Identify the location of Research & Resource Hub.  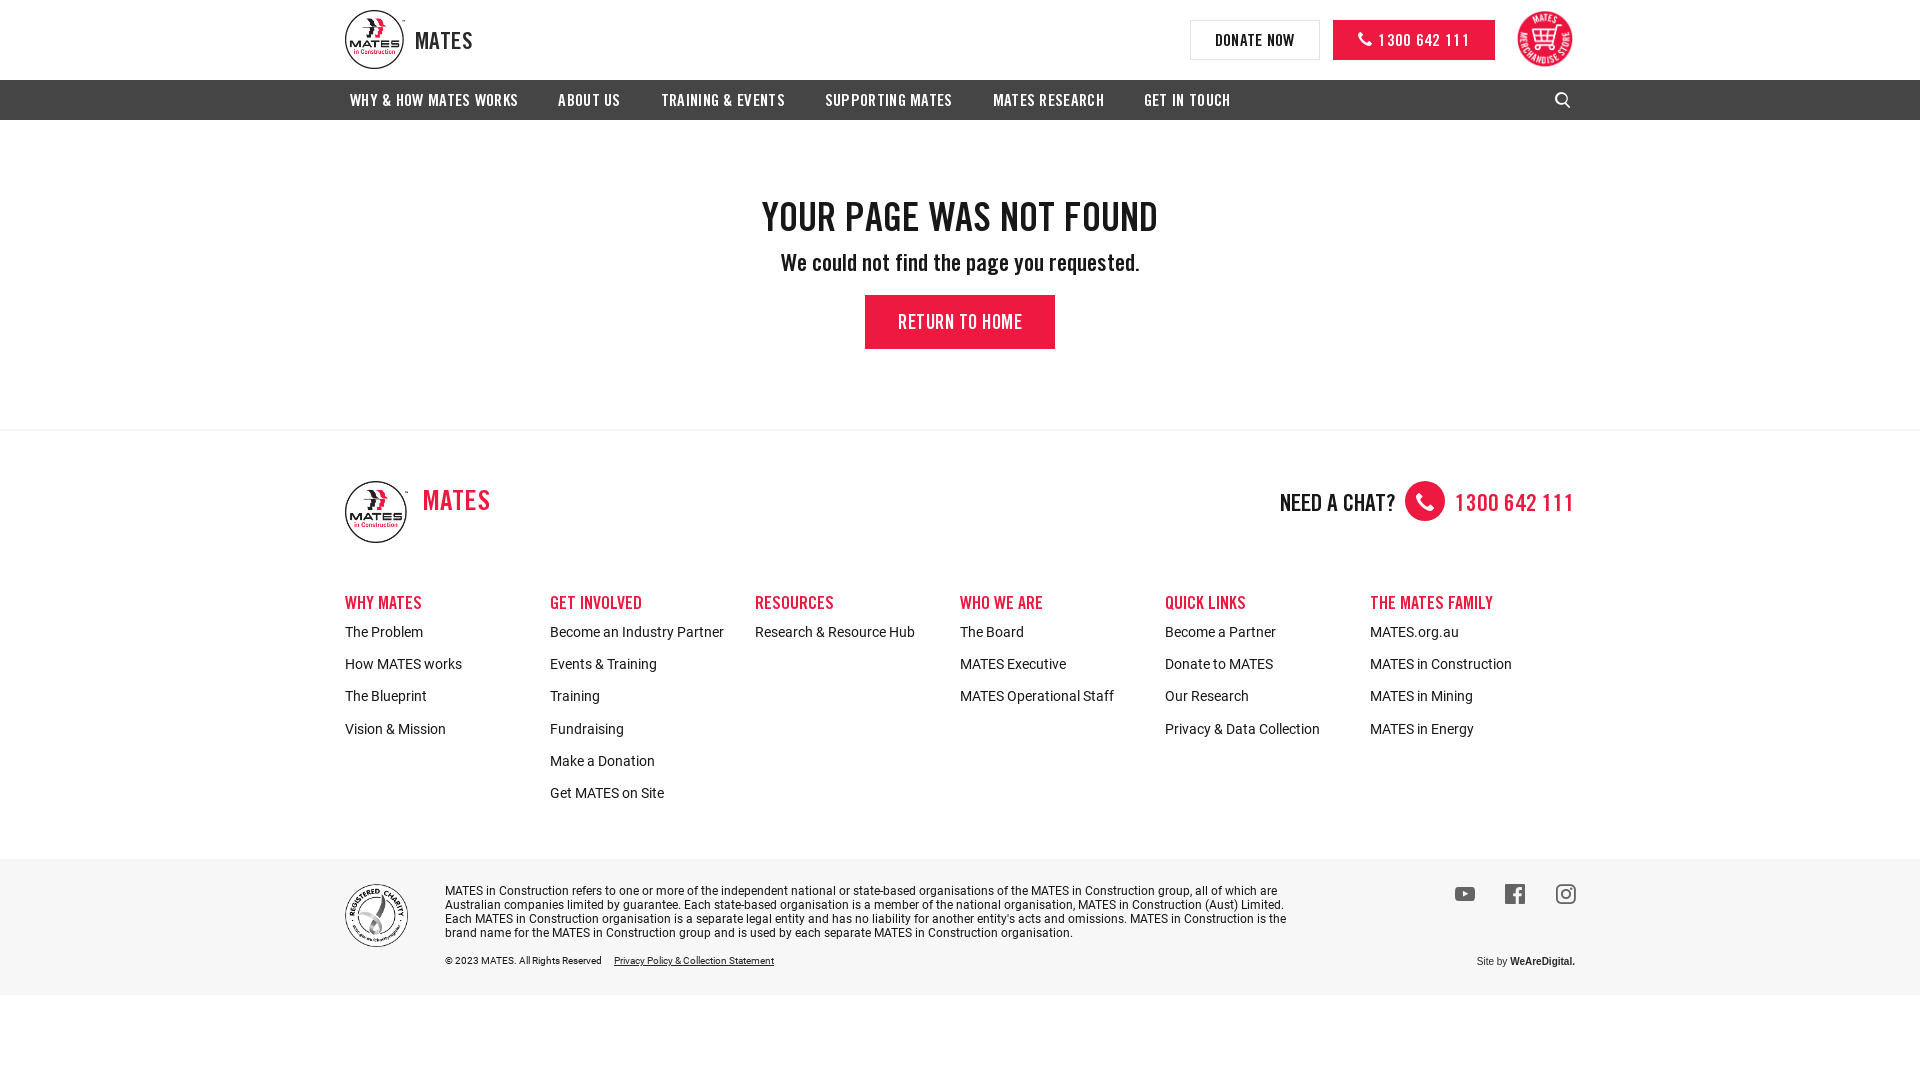
(848, 632).